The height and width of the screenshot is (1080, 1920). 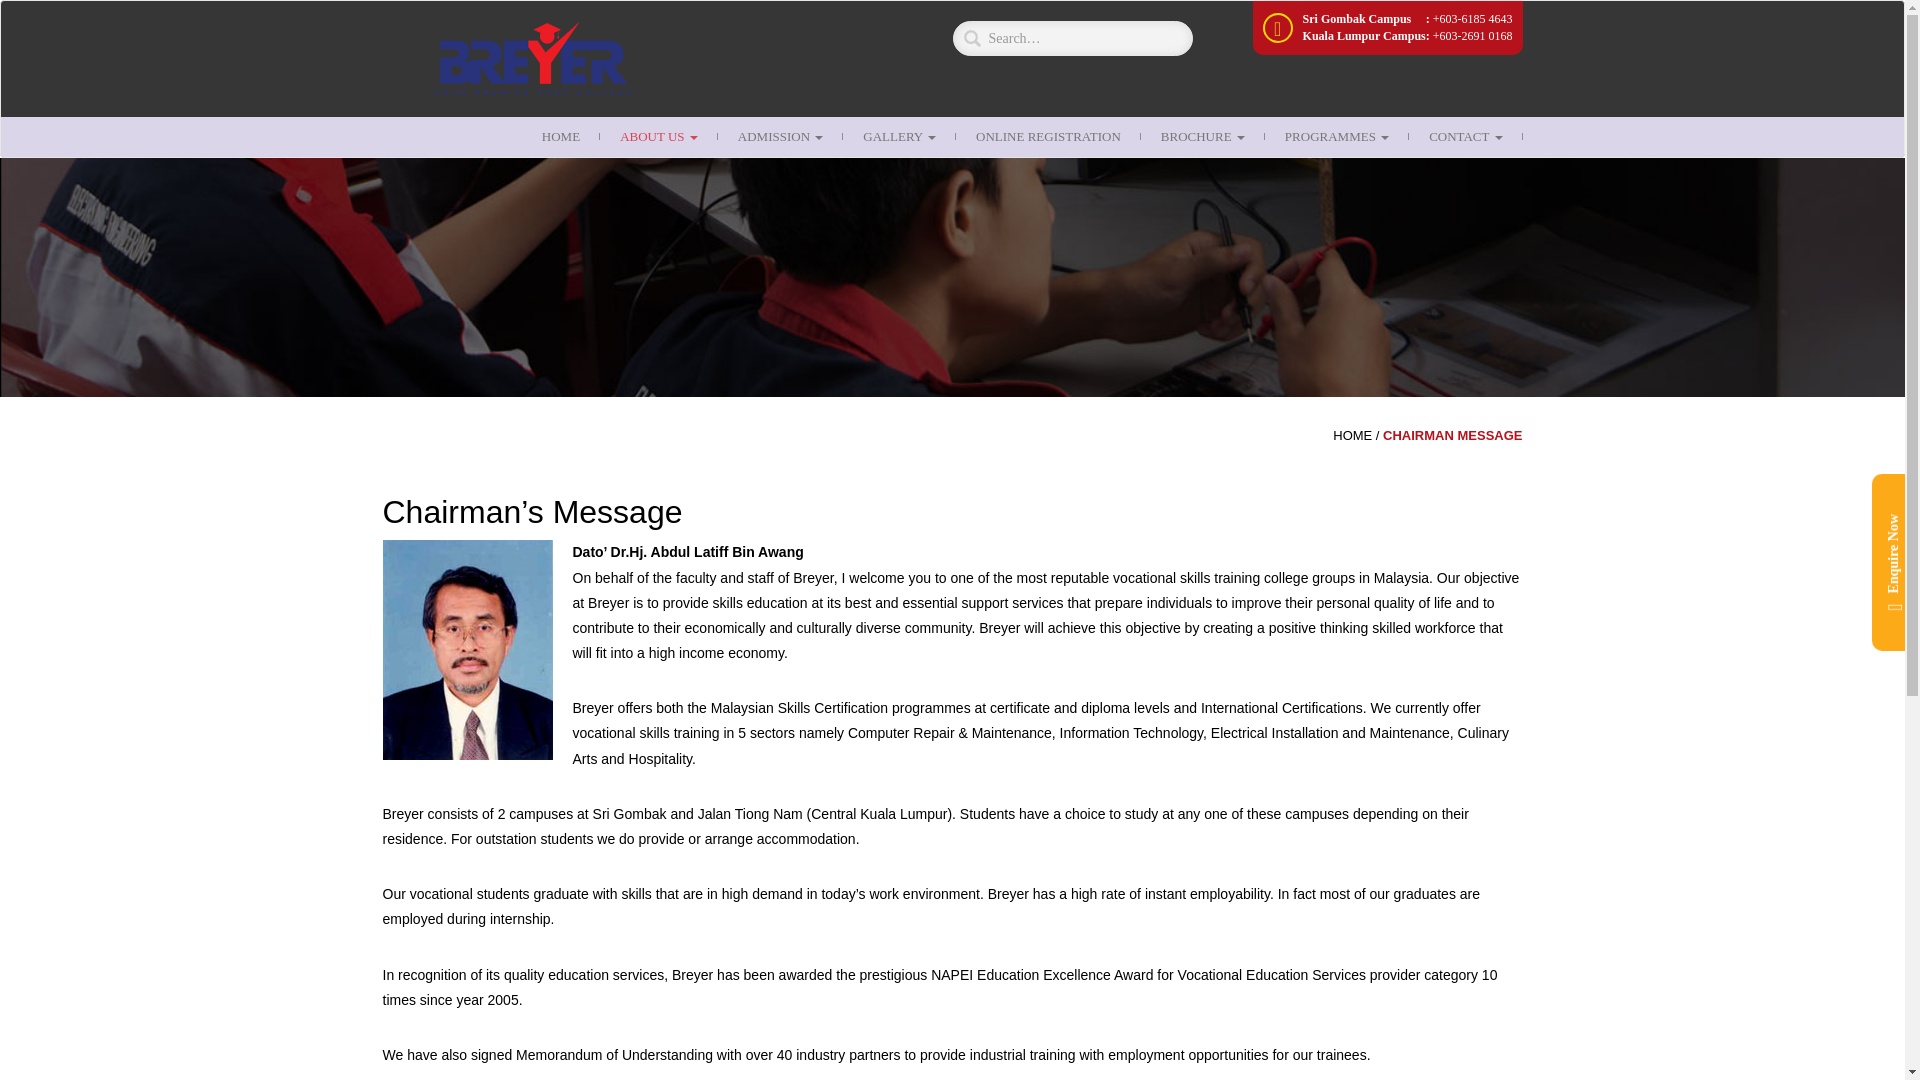 What do you see at coordinates (899, 136) in the screenshot?
I see `GALLERY` at bounding box center [899, 136].